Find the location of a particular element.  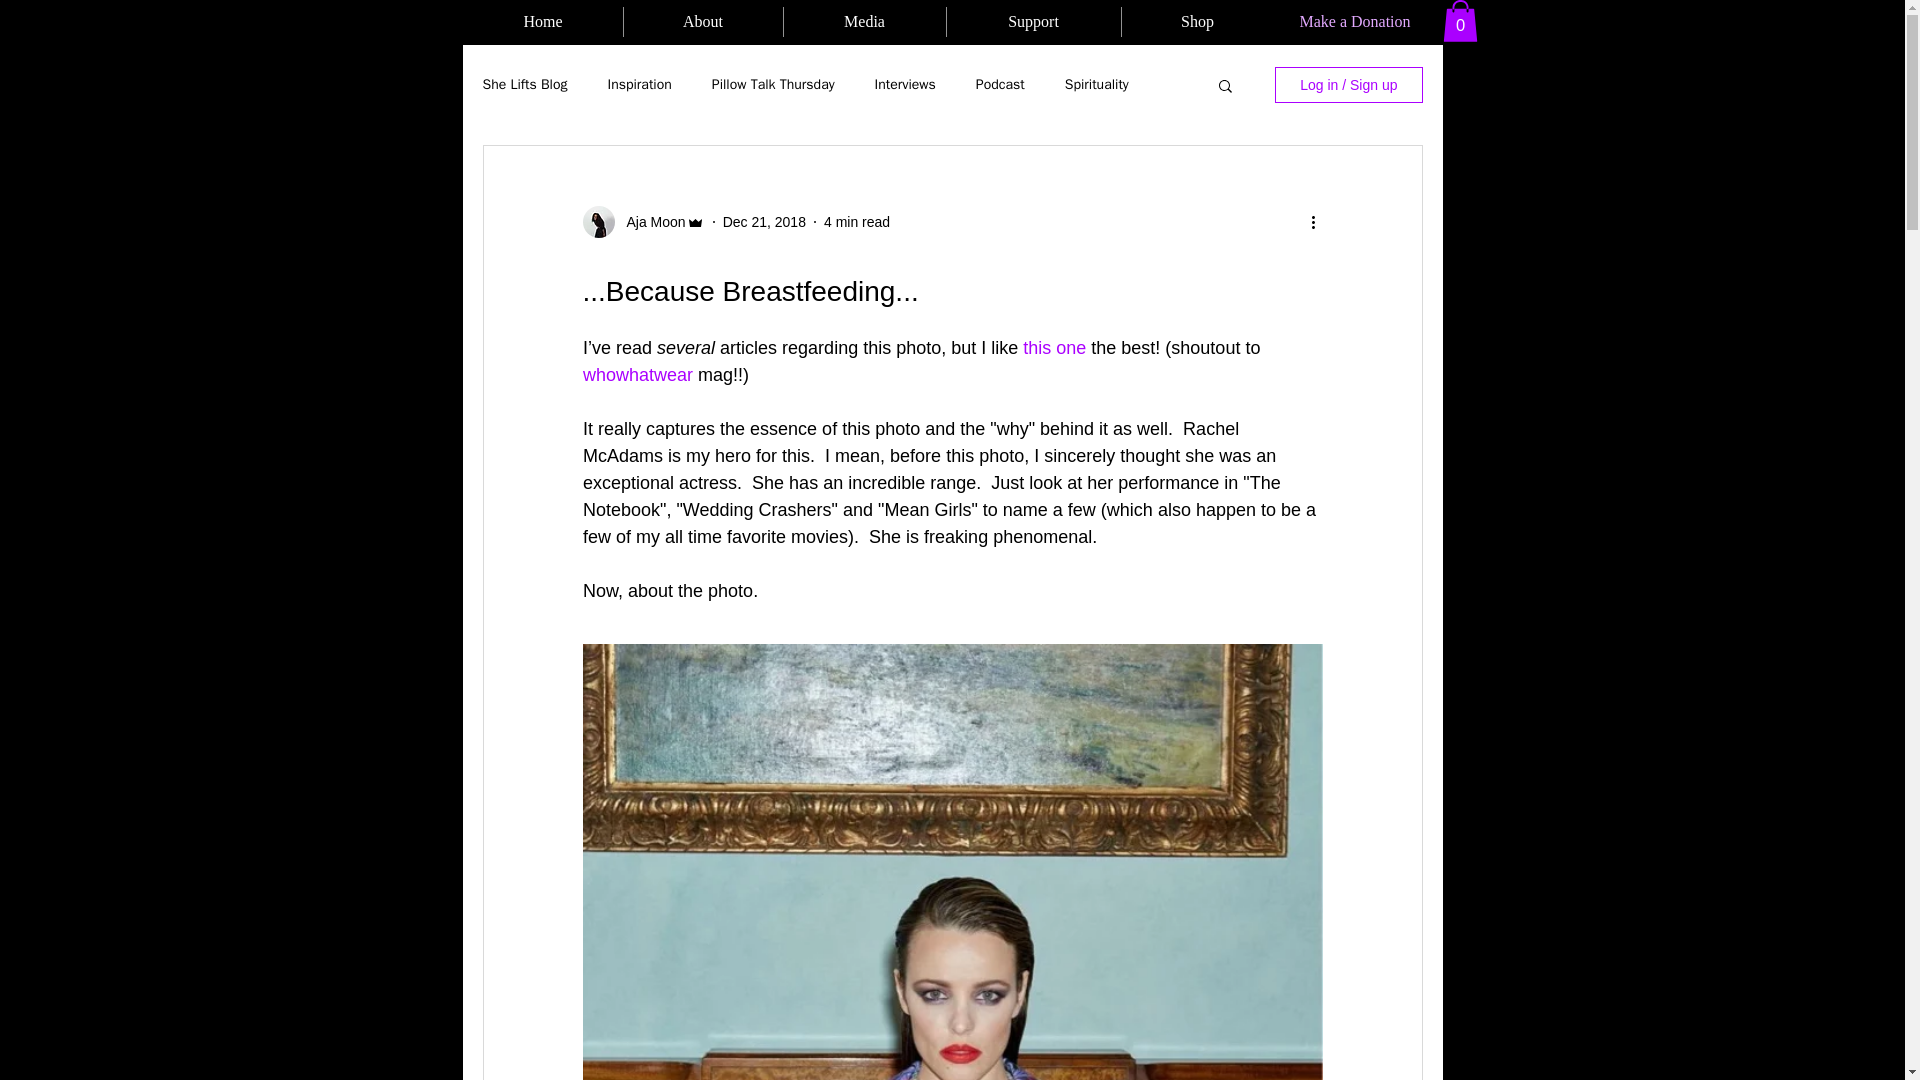

whowhatwear is located at coordinates (636, 374).